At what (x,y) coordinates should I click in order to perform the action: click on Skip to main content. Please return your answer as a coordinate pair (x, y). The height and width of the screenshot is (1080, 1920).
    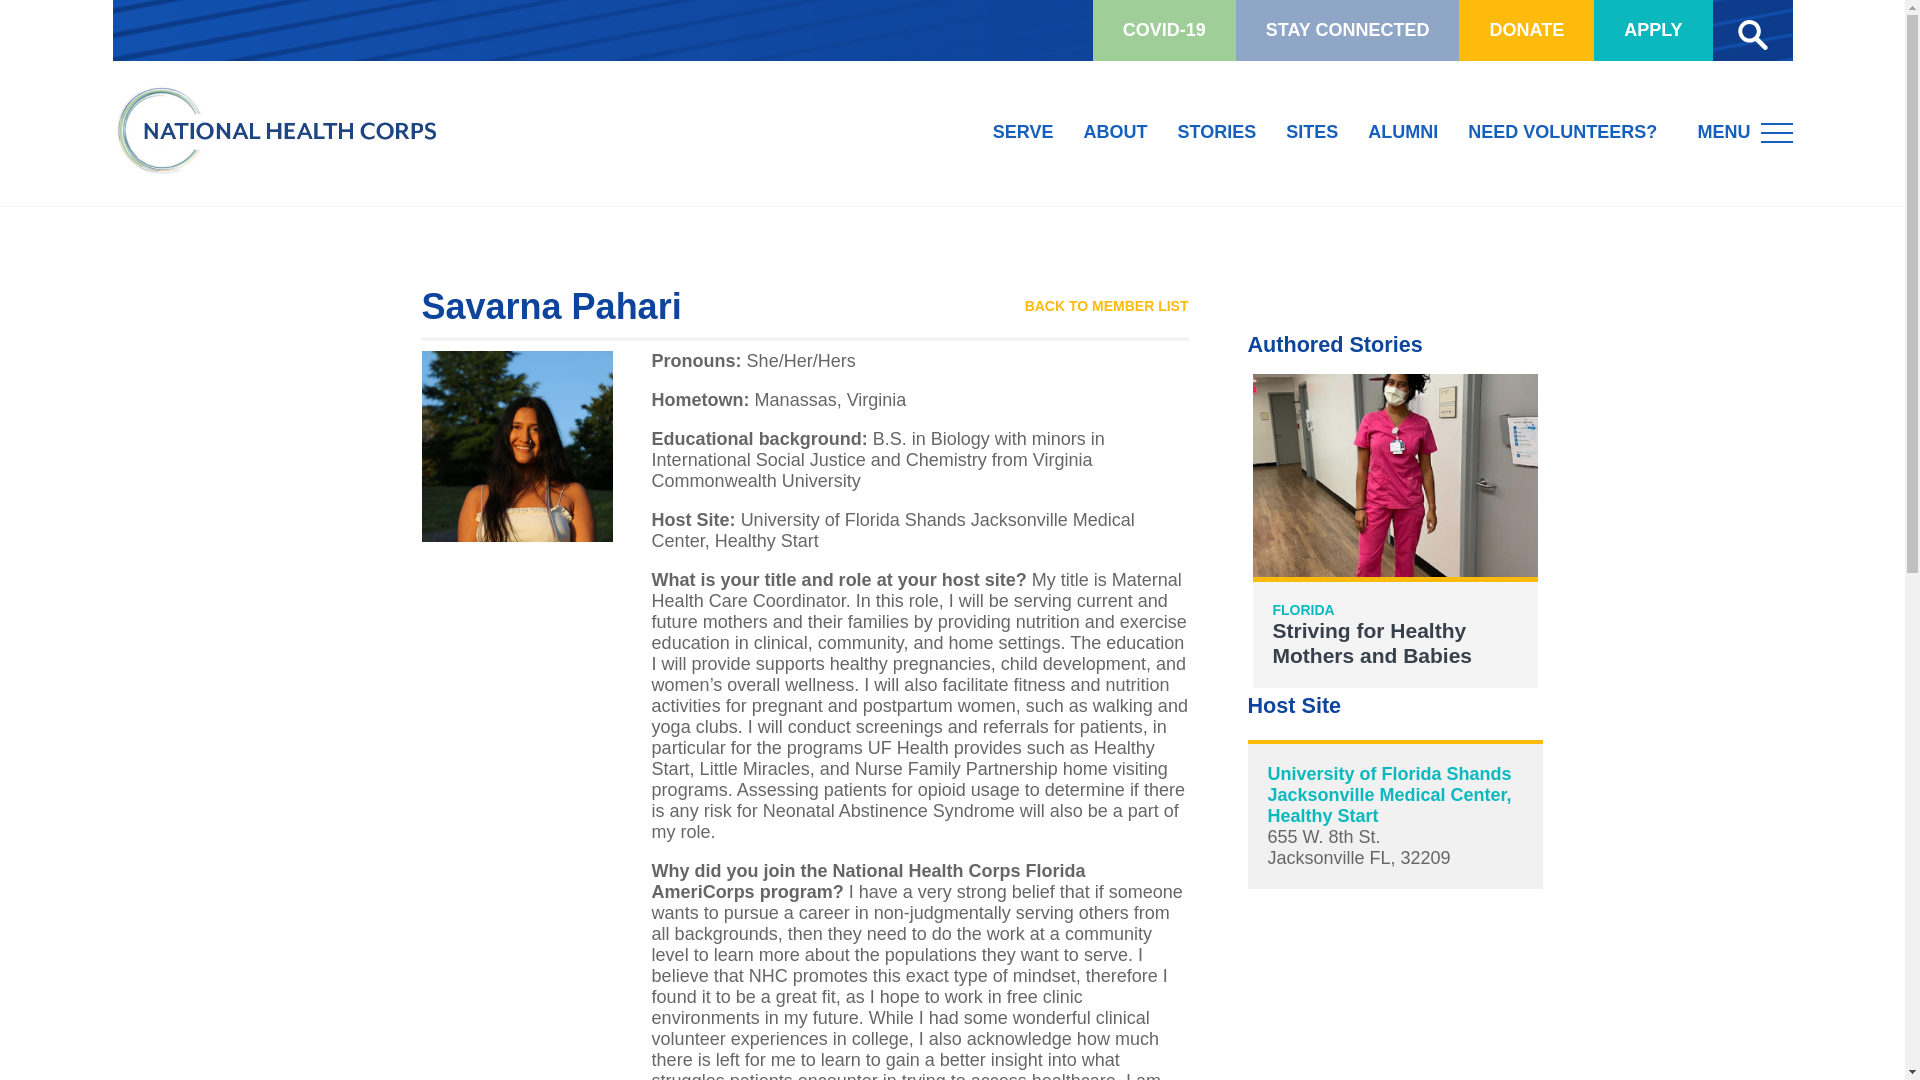
    Looking at the image, I should click on (1403, 133).